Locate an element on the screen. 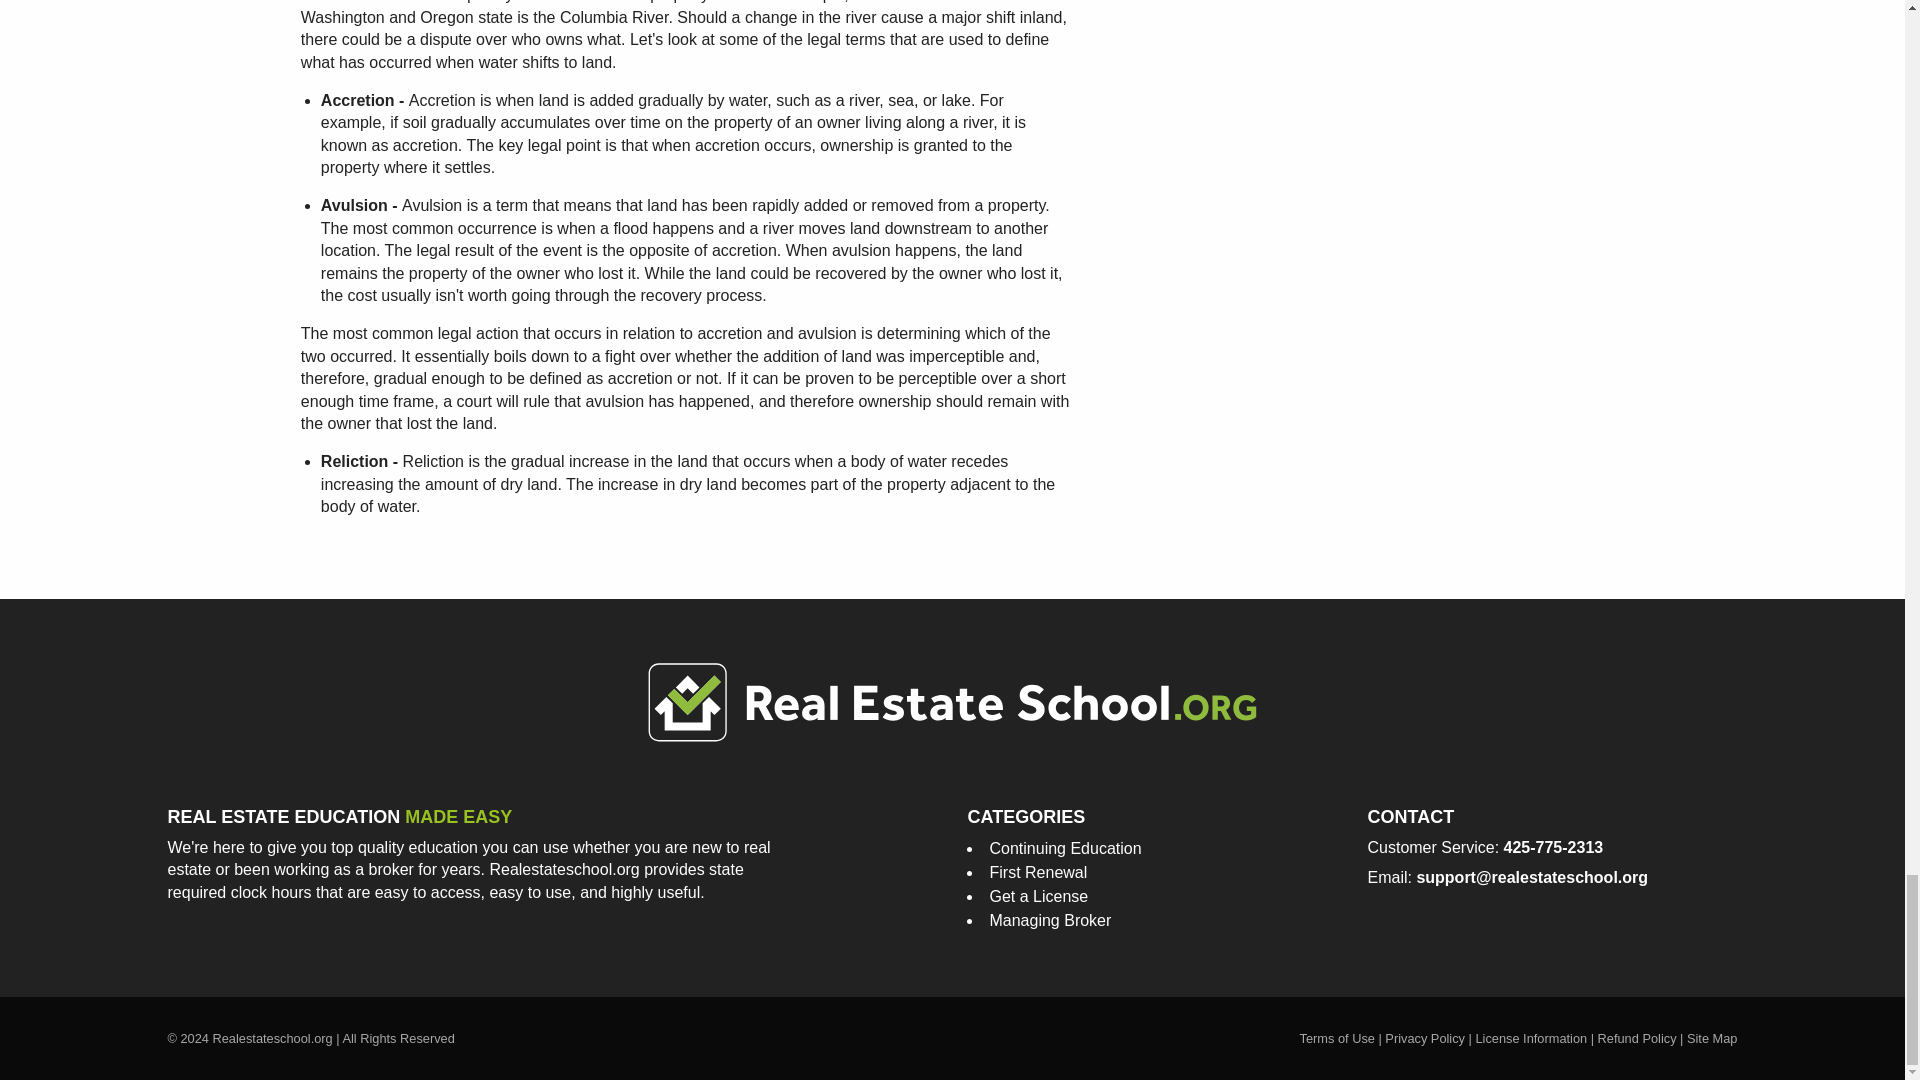 Image resolution: width=1920 pixels, height=1080 pixels. Refund Policy is located at coordinates (1636, 1038).